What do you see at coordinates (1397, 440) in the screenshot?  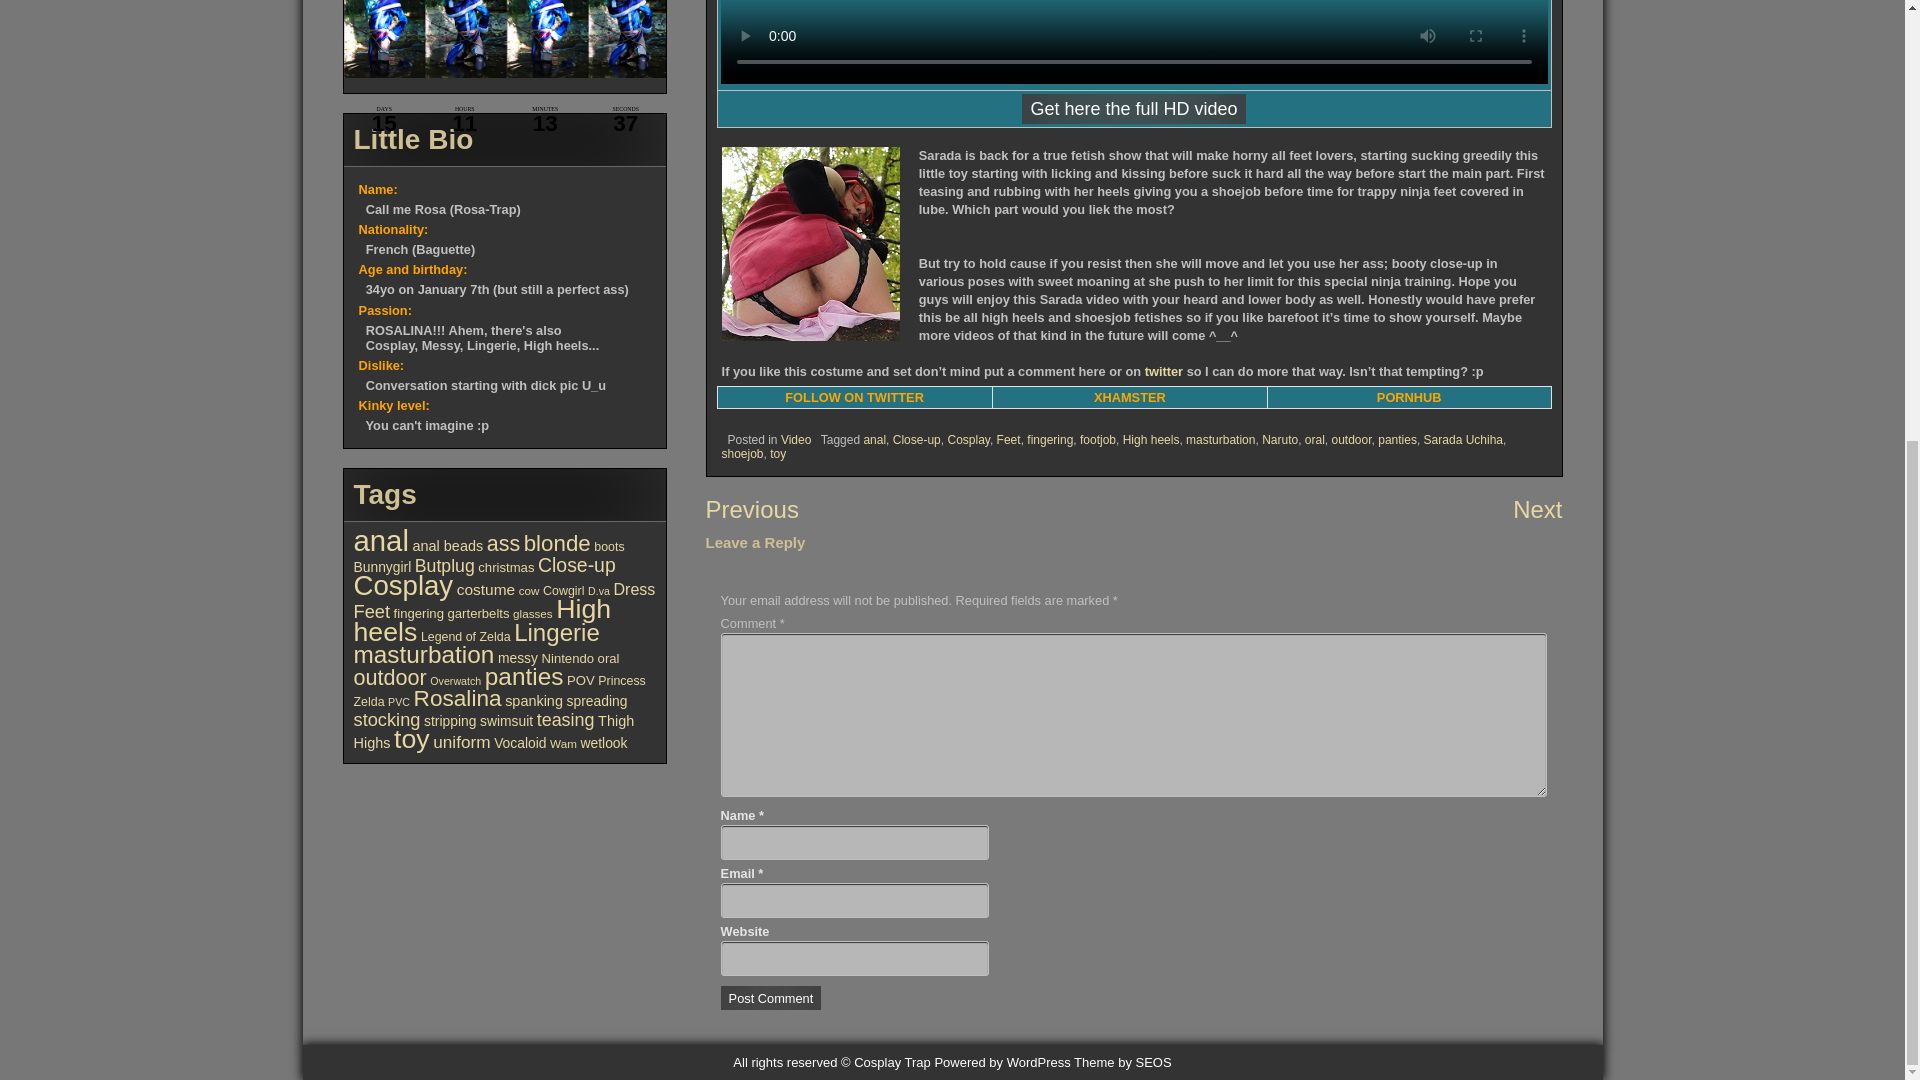 I see `panties` at bounding box center [1397, 440].